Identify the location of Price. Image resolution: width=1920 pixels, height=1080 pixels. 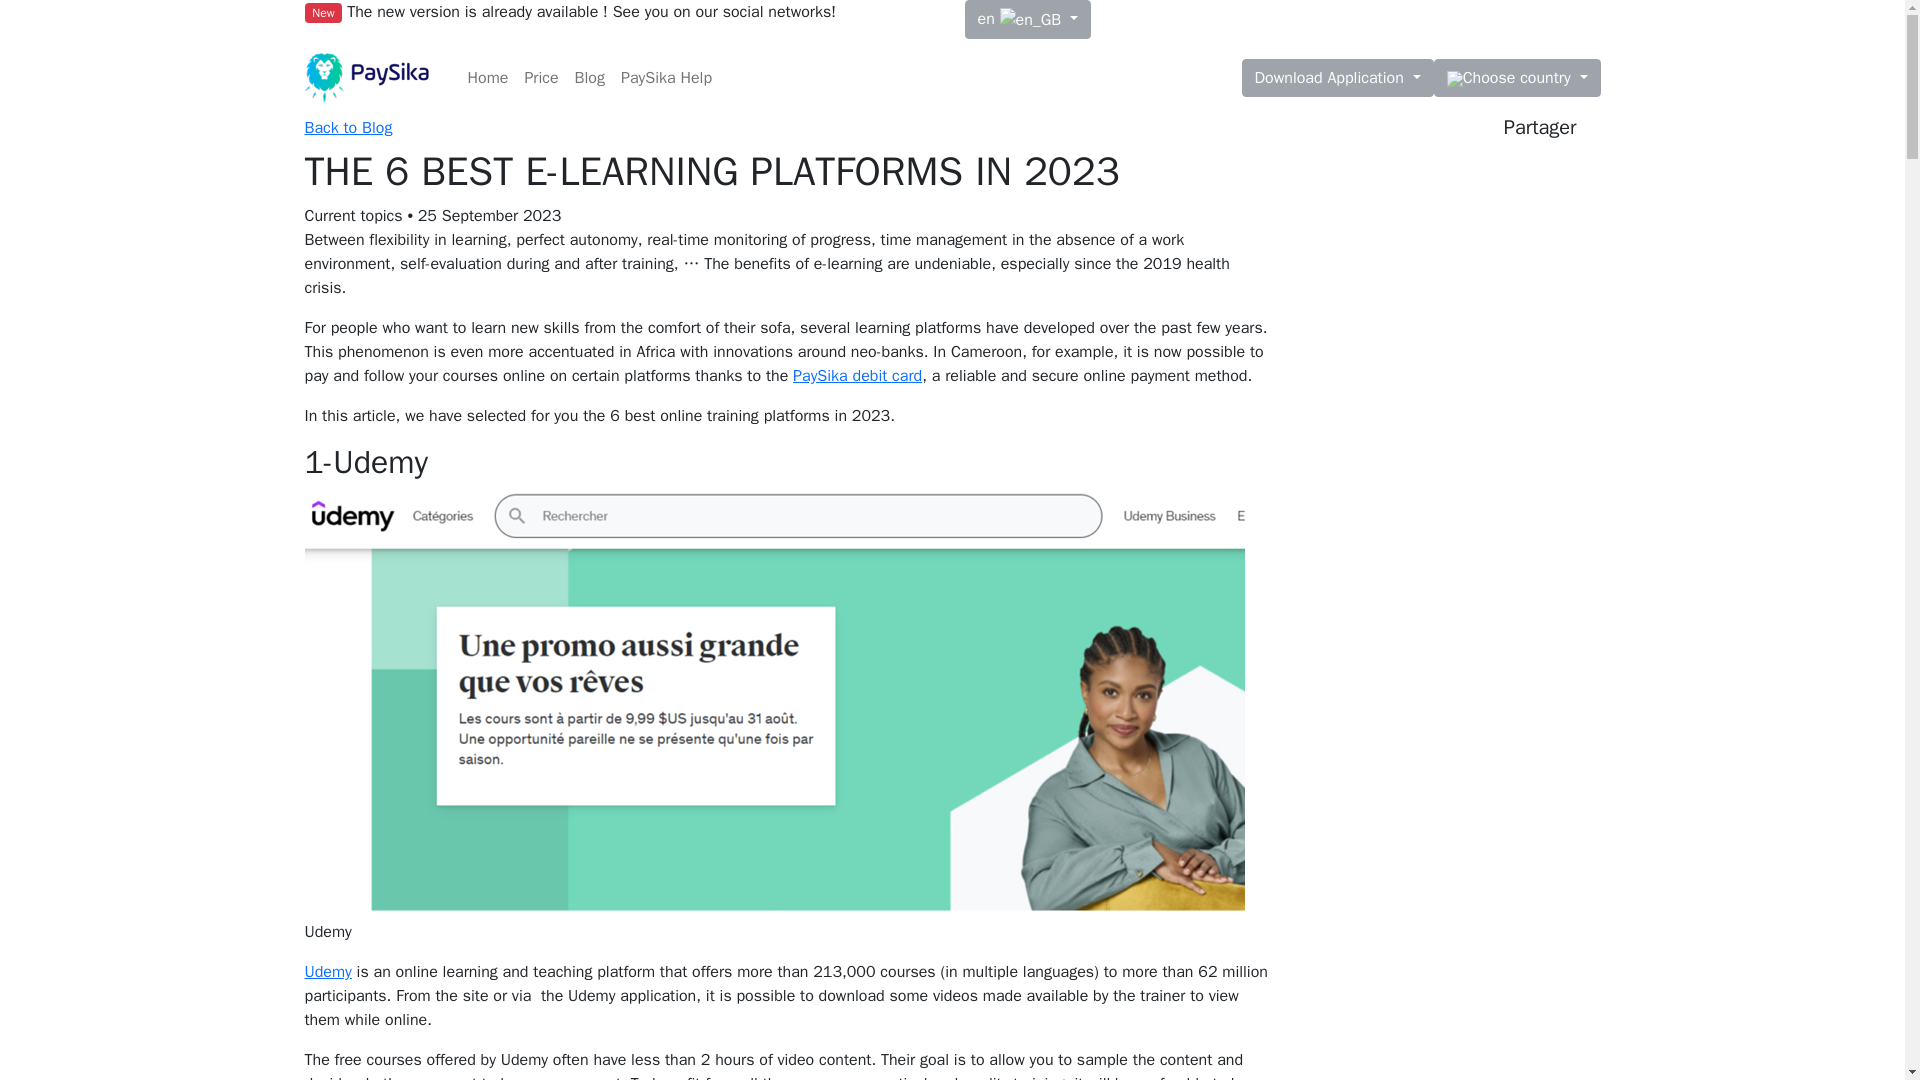
(541, 78).